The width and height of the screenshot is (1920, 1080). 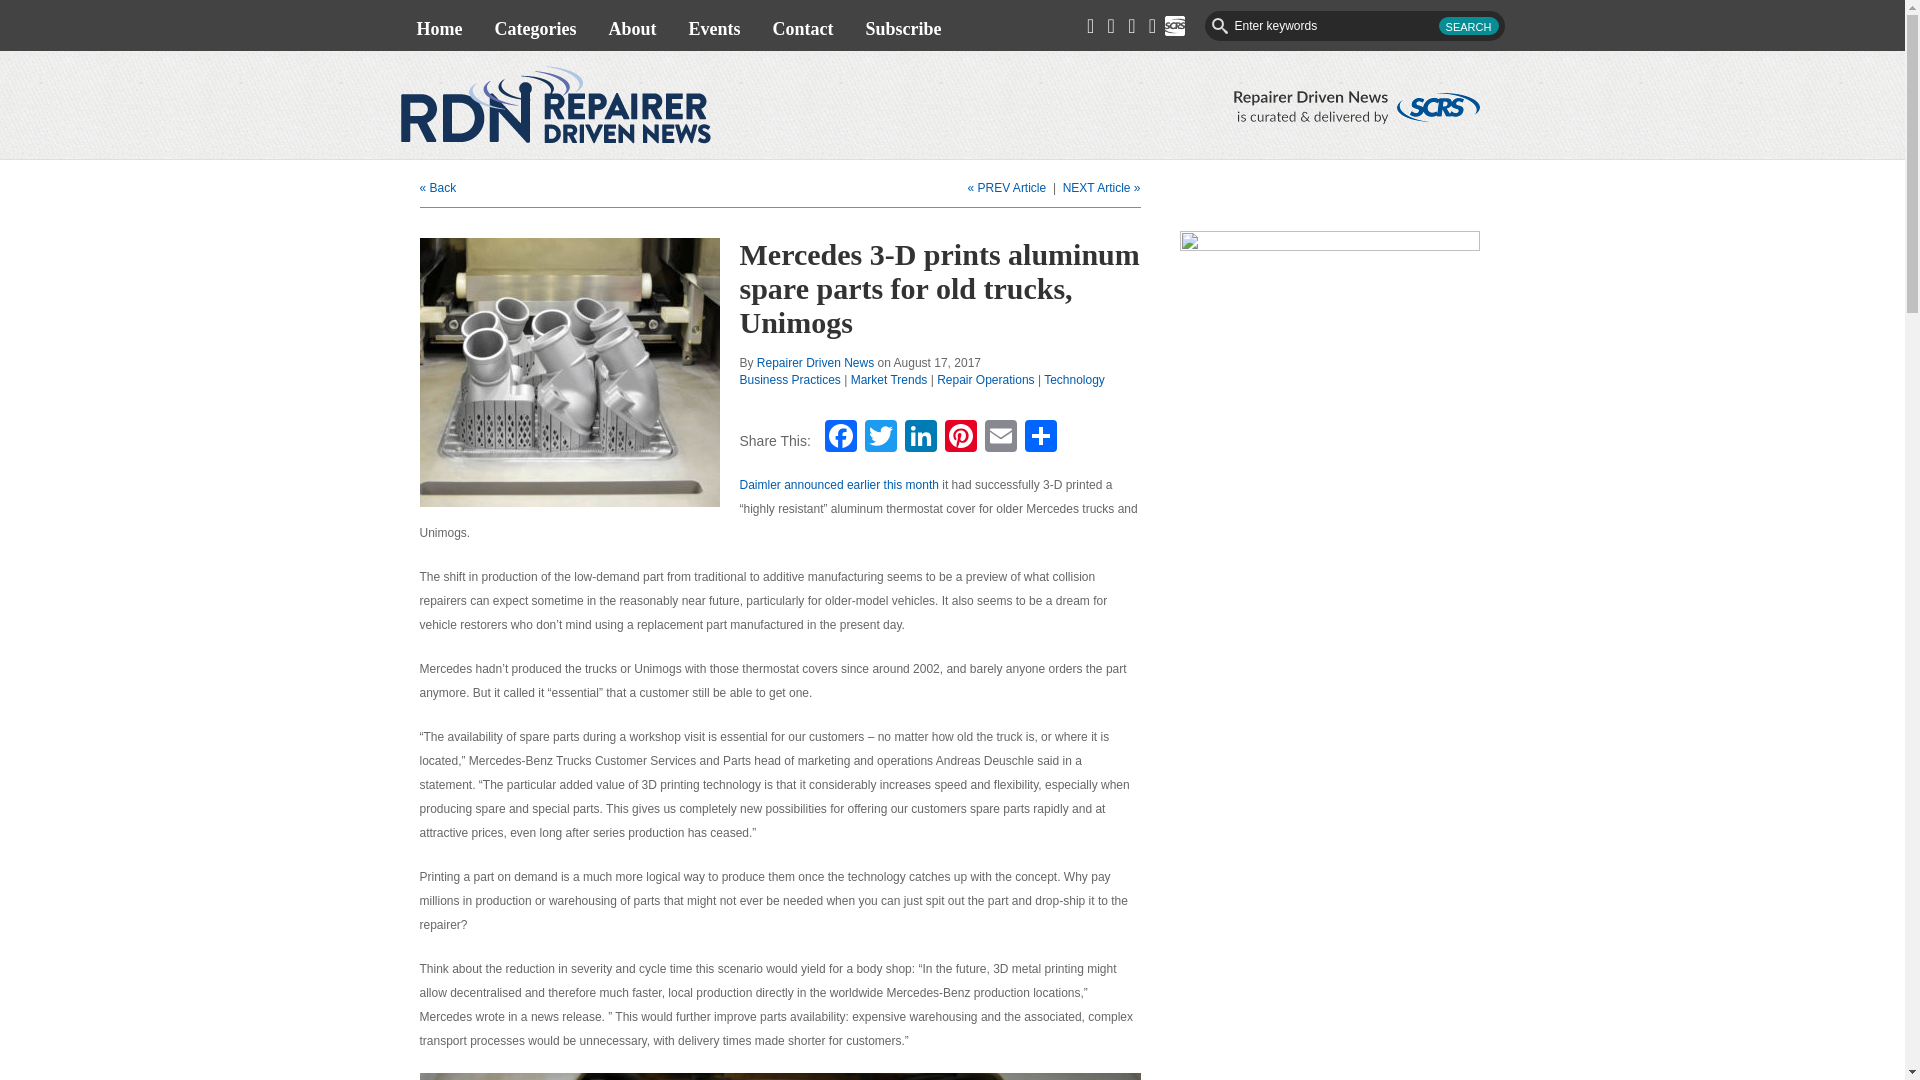 What do you see at coordinates (1468, 26) in the screenshot?
I see `Search` at bounding box center [1468, 26].